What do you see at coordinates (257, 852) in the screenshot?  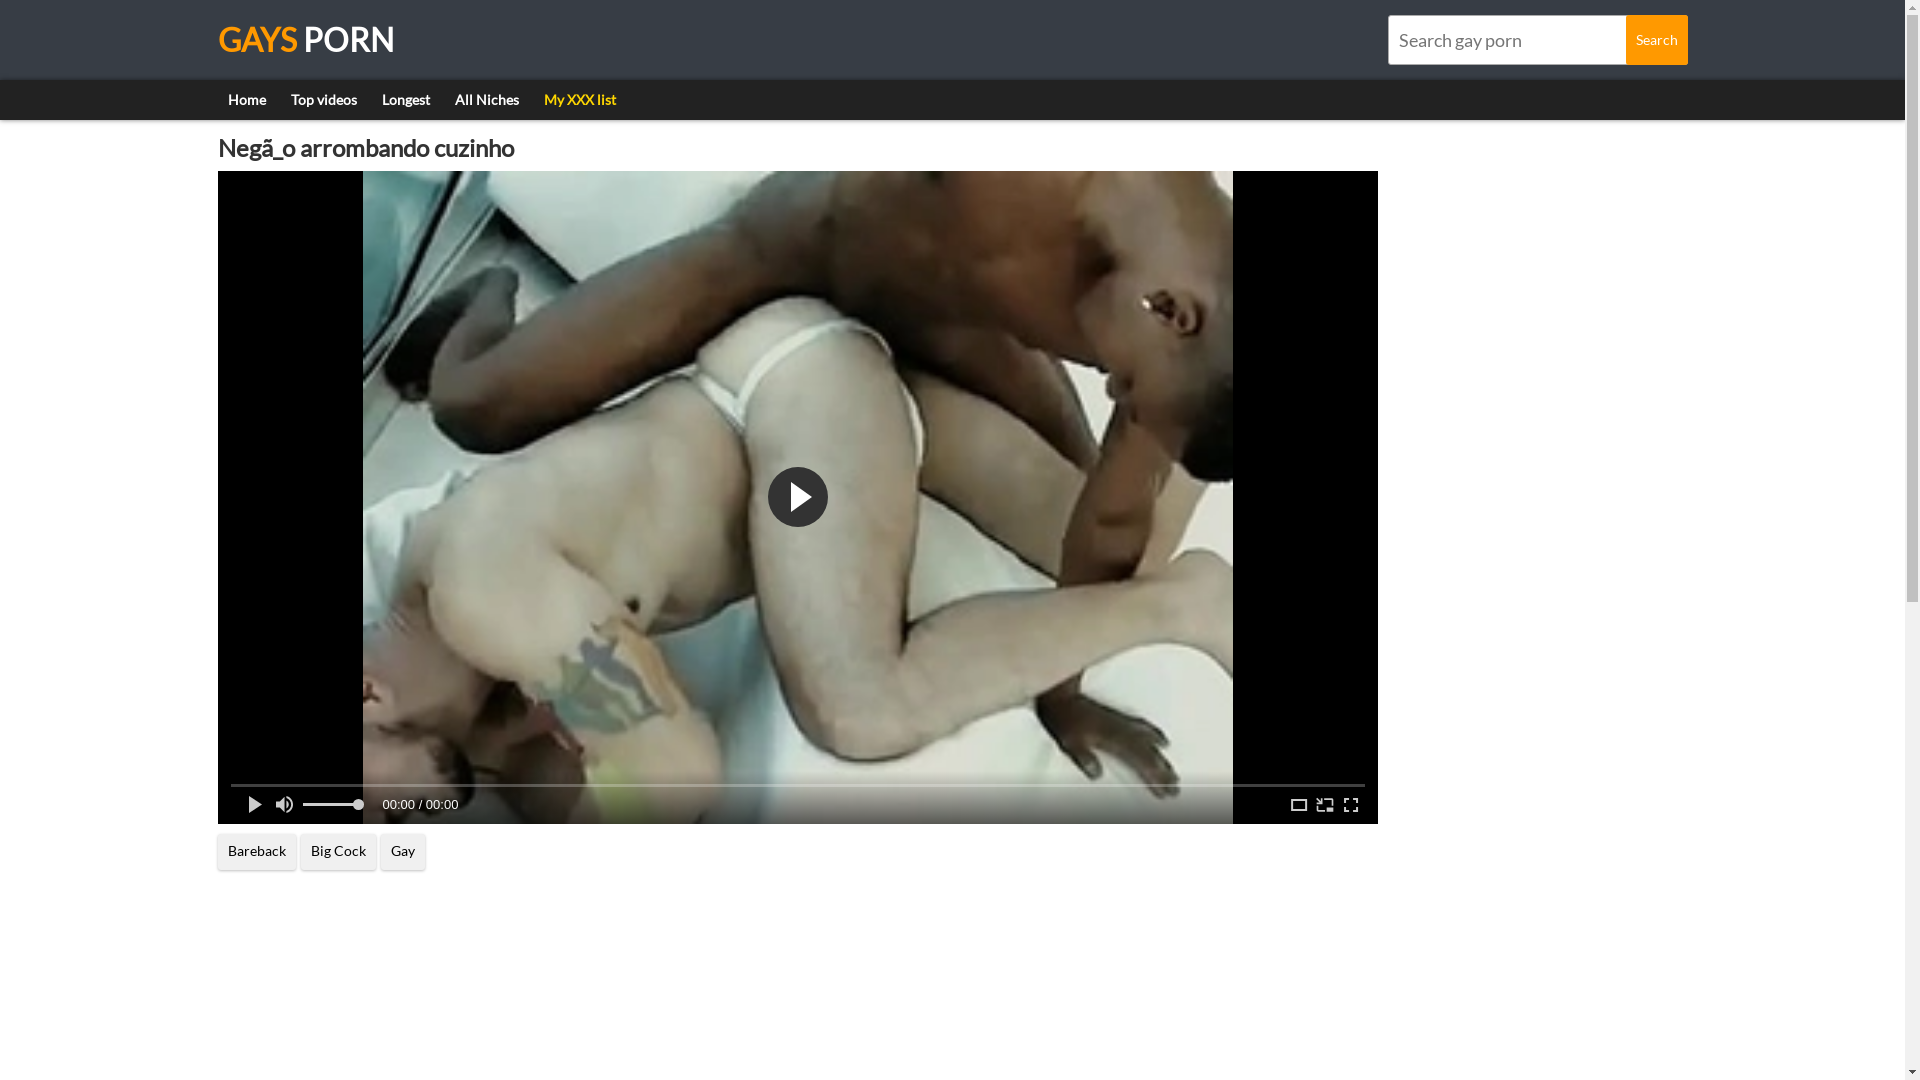 I see `Bareback` at bounding box center [257, 852].